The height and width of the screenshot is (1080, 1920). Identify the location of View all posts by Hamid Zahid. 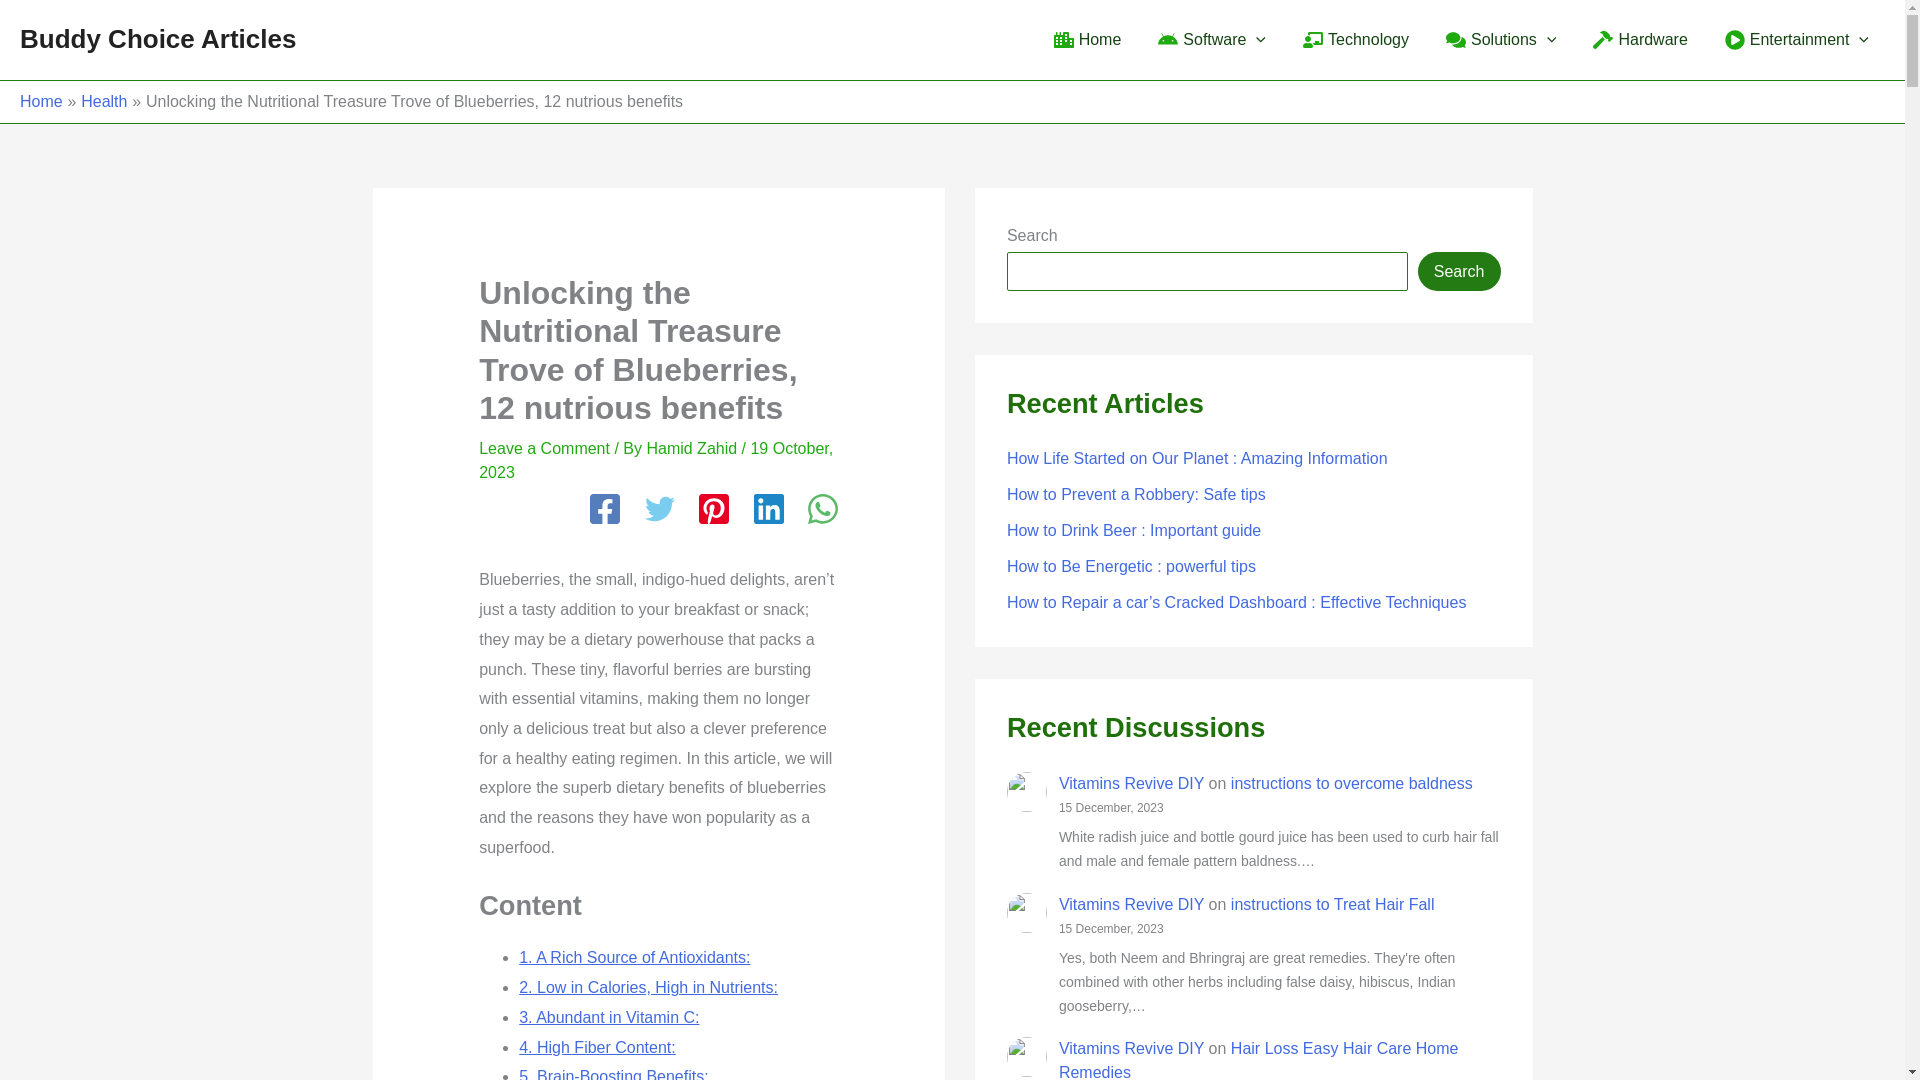
(693, 448).